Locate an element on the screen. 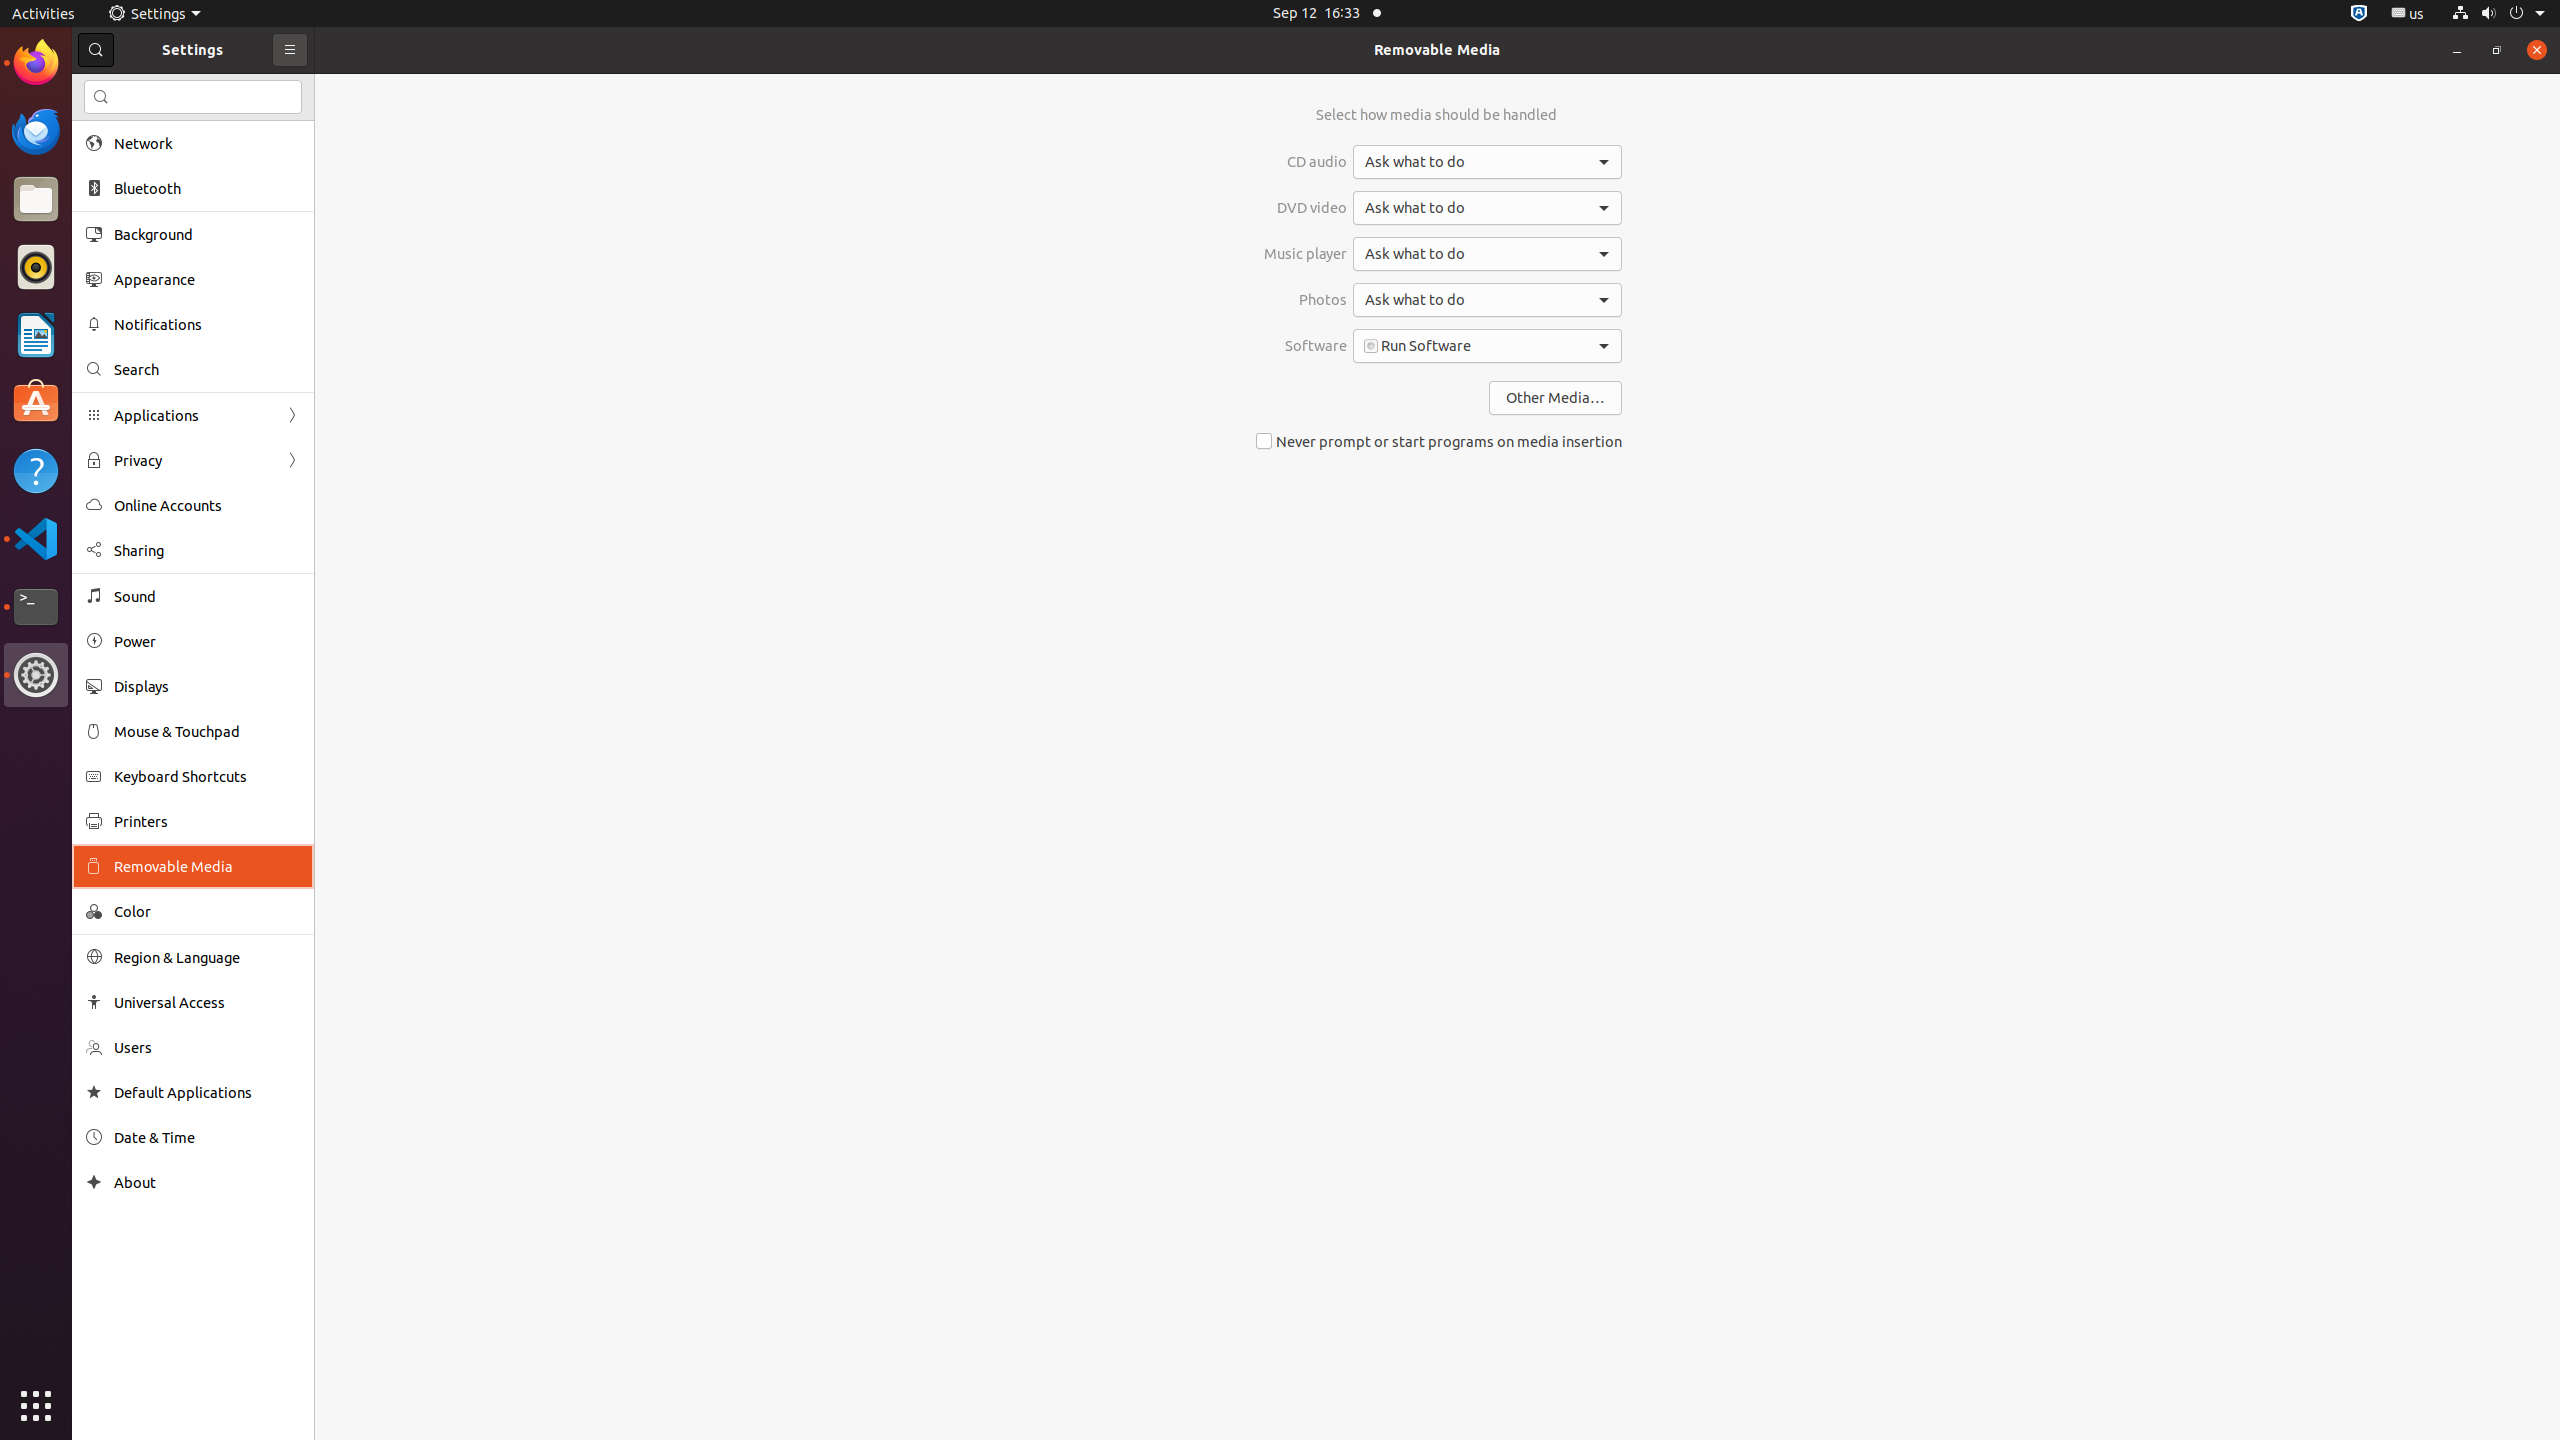  About is located at coordinates (94, 1182).